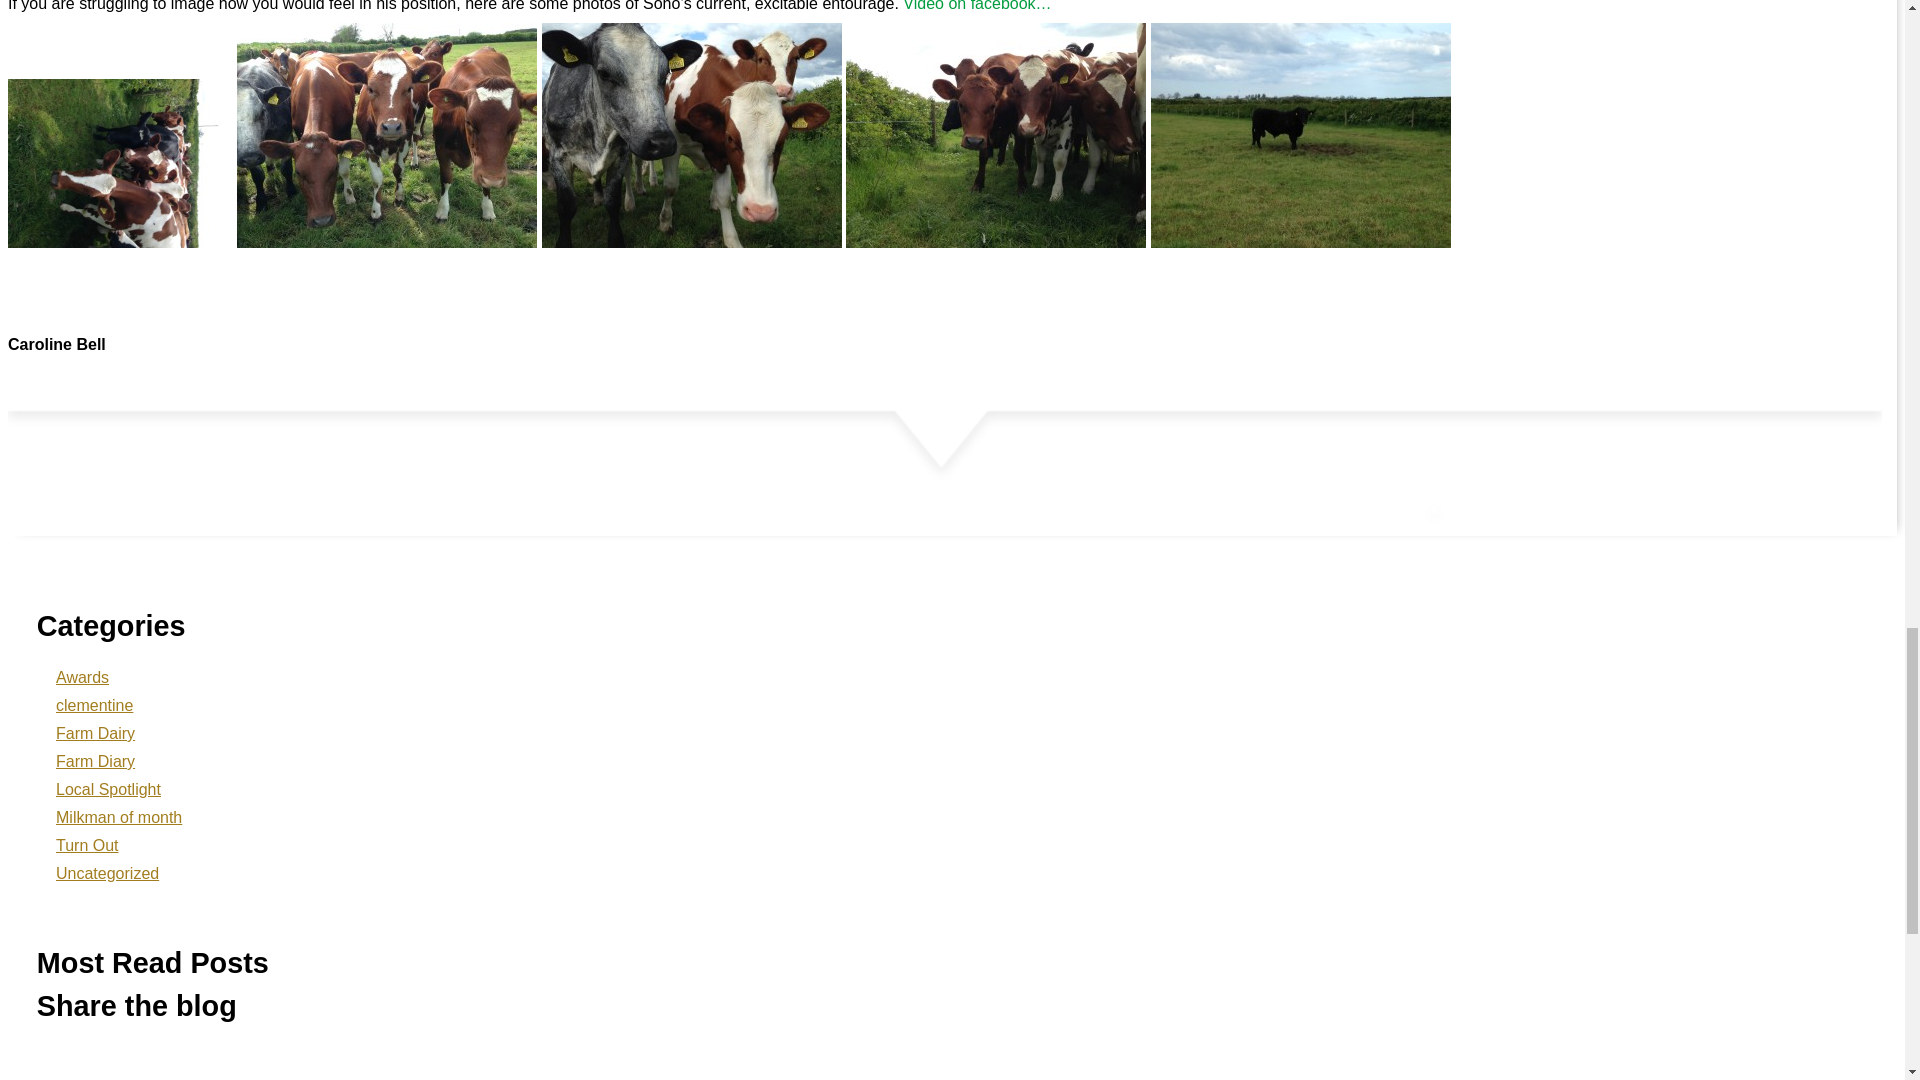 This screenshot has width=1920, height=1080. What do you see at coordinates (94, 762) in the screenshot?
I see `Farm Diary` at bounding box center [94, 762].